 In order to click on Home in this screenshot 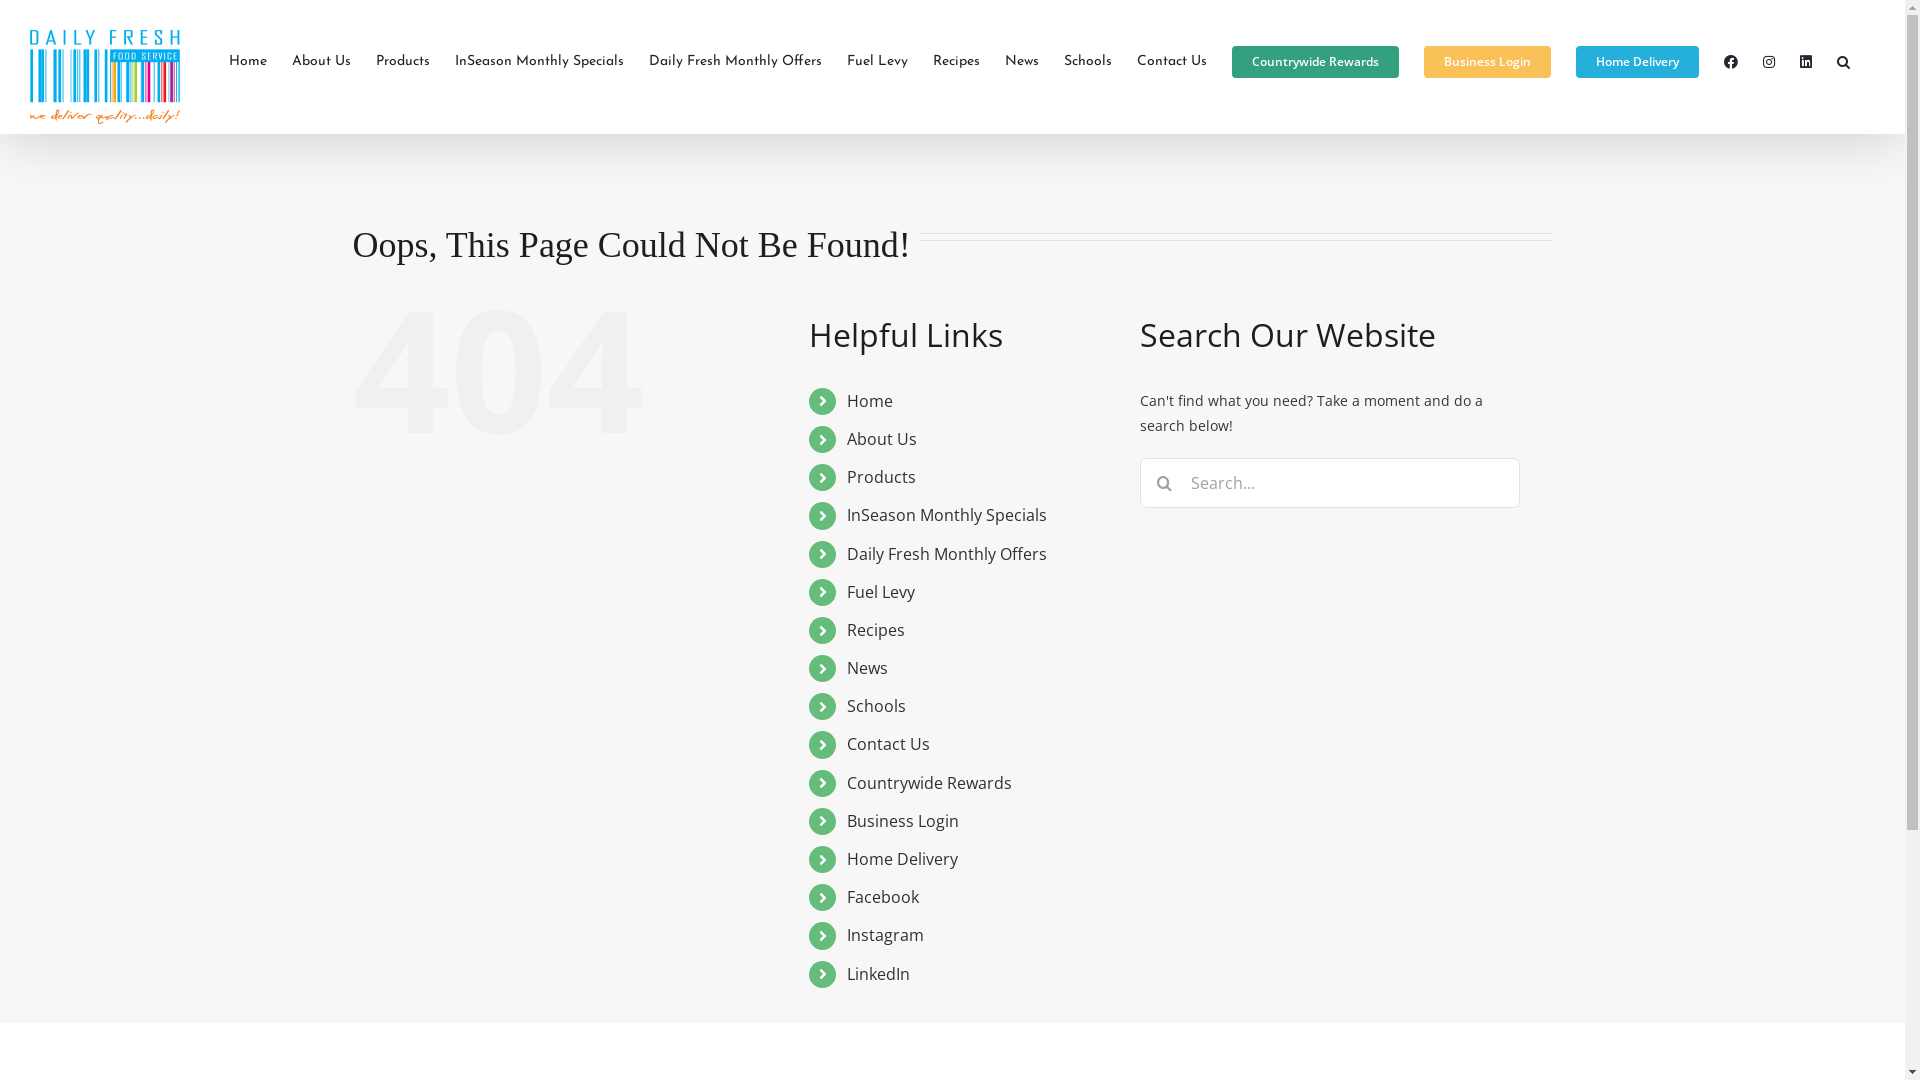, I will do `click(248, 62)`.